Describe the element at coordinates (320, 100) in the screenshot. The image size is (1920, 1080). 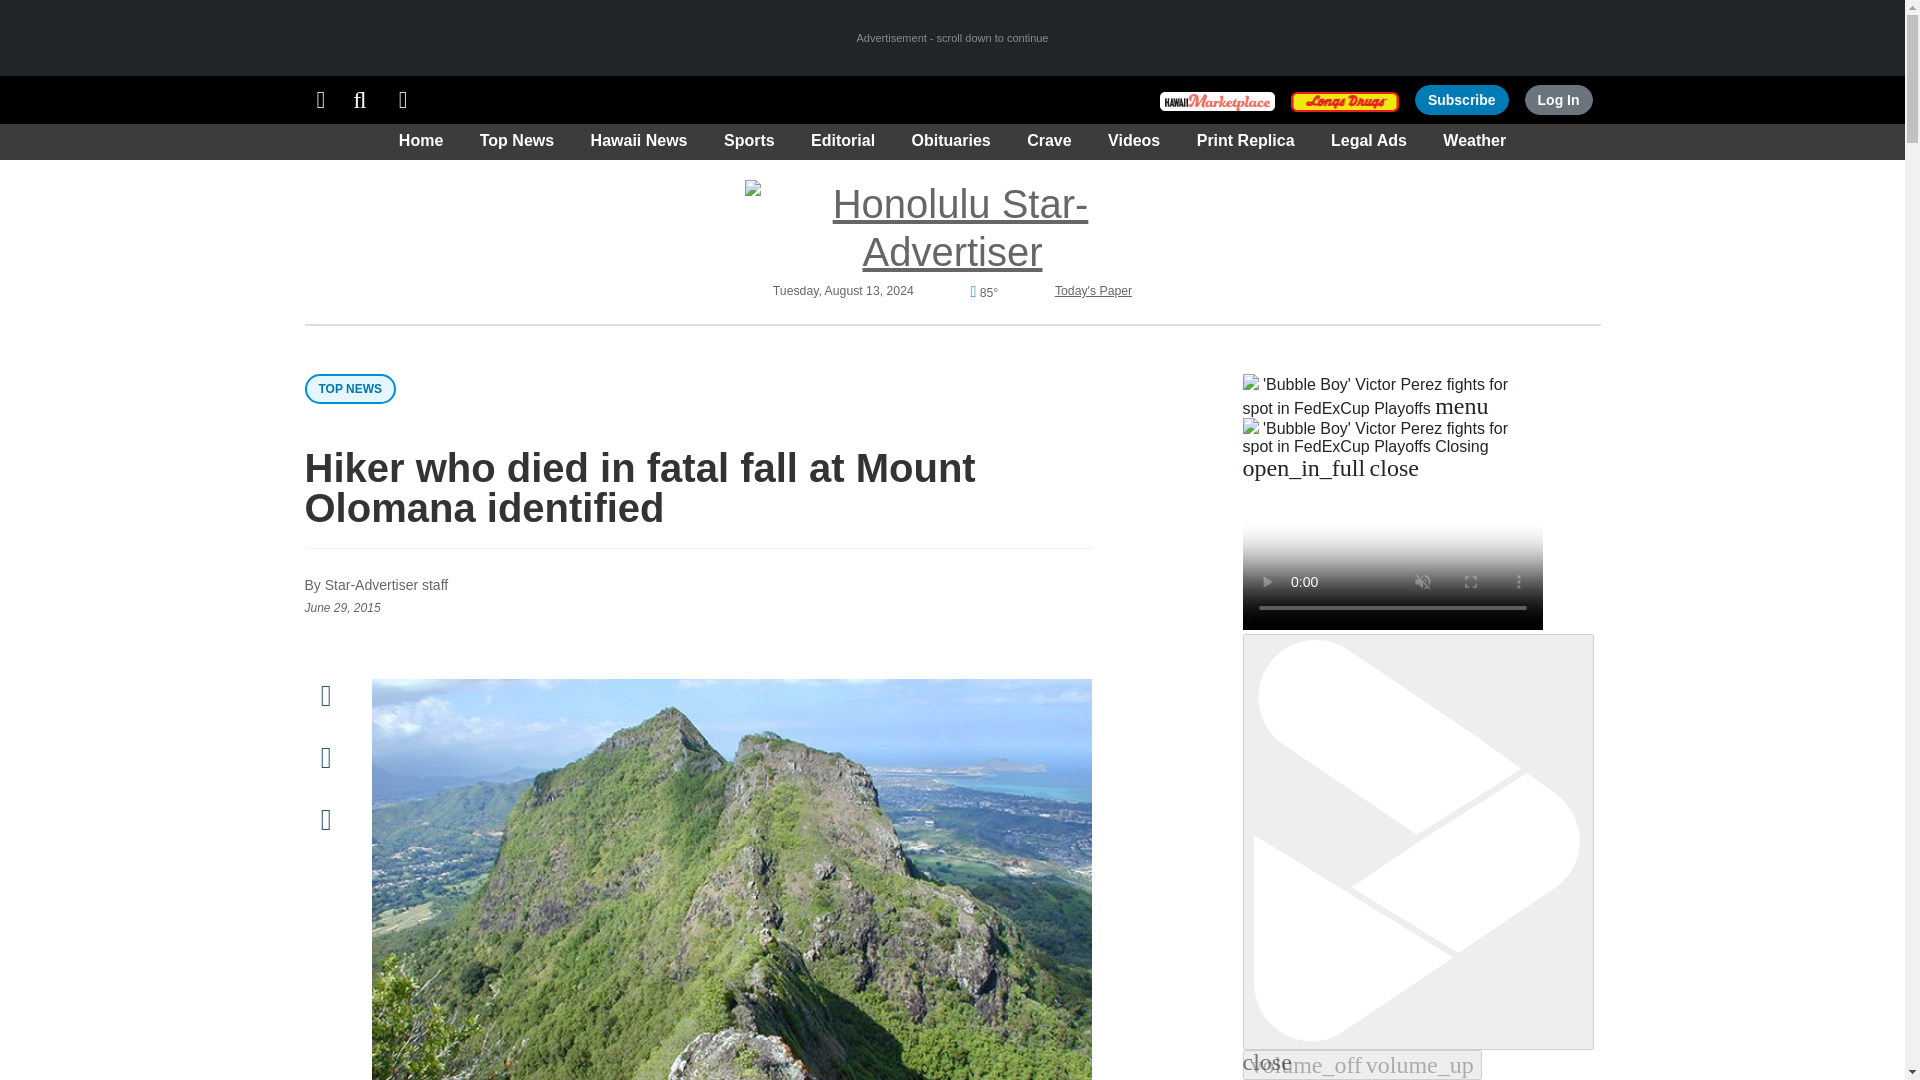
I see `Sections` at that location.